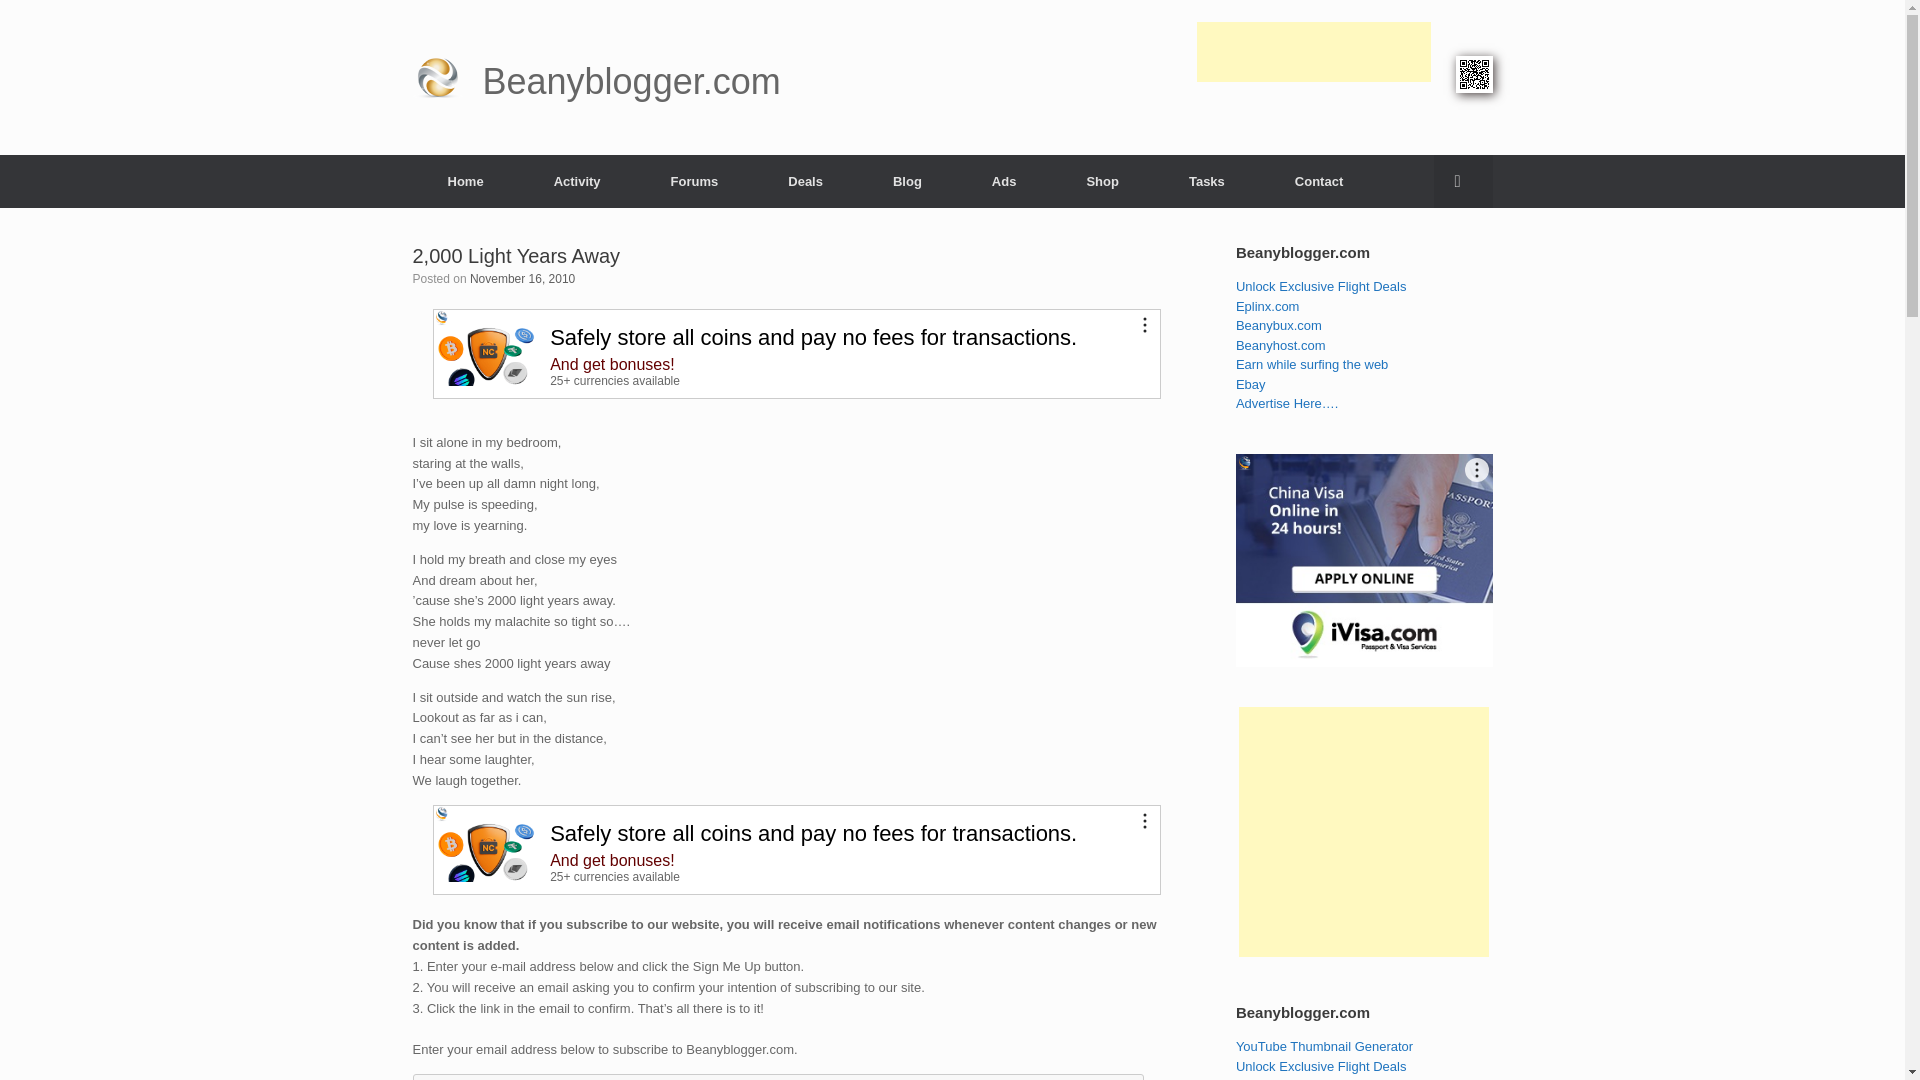 The height and width of the screenshot is (1080, 1920). Describe the element at coordinates (522, 279) in the screenshot. I see `November 16, 2010` at that location.